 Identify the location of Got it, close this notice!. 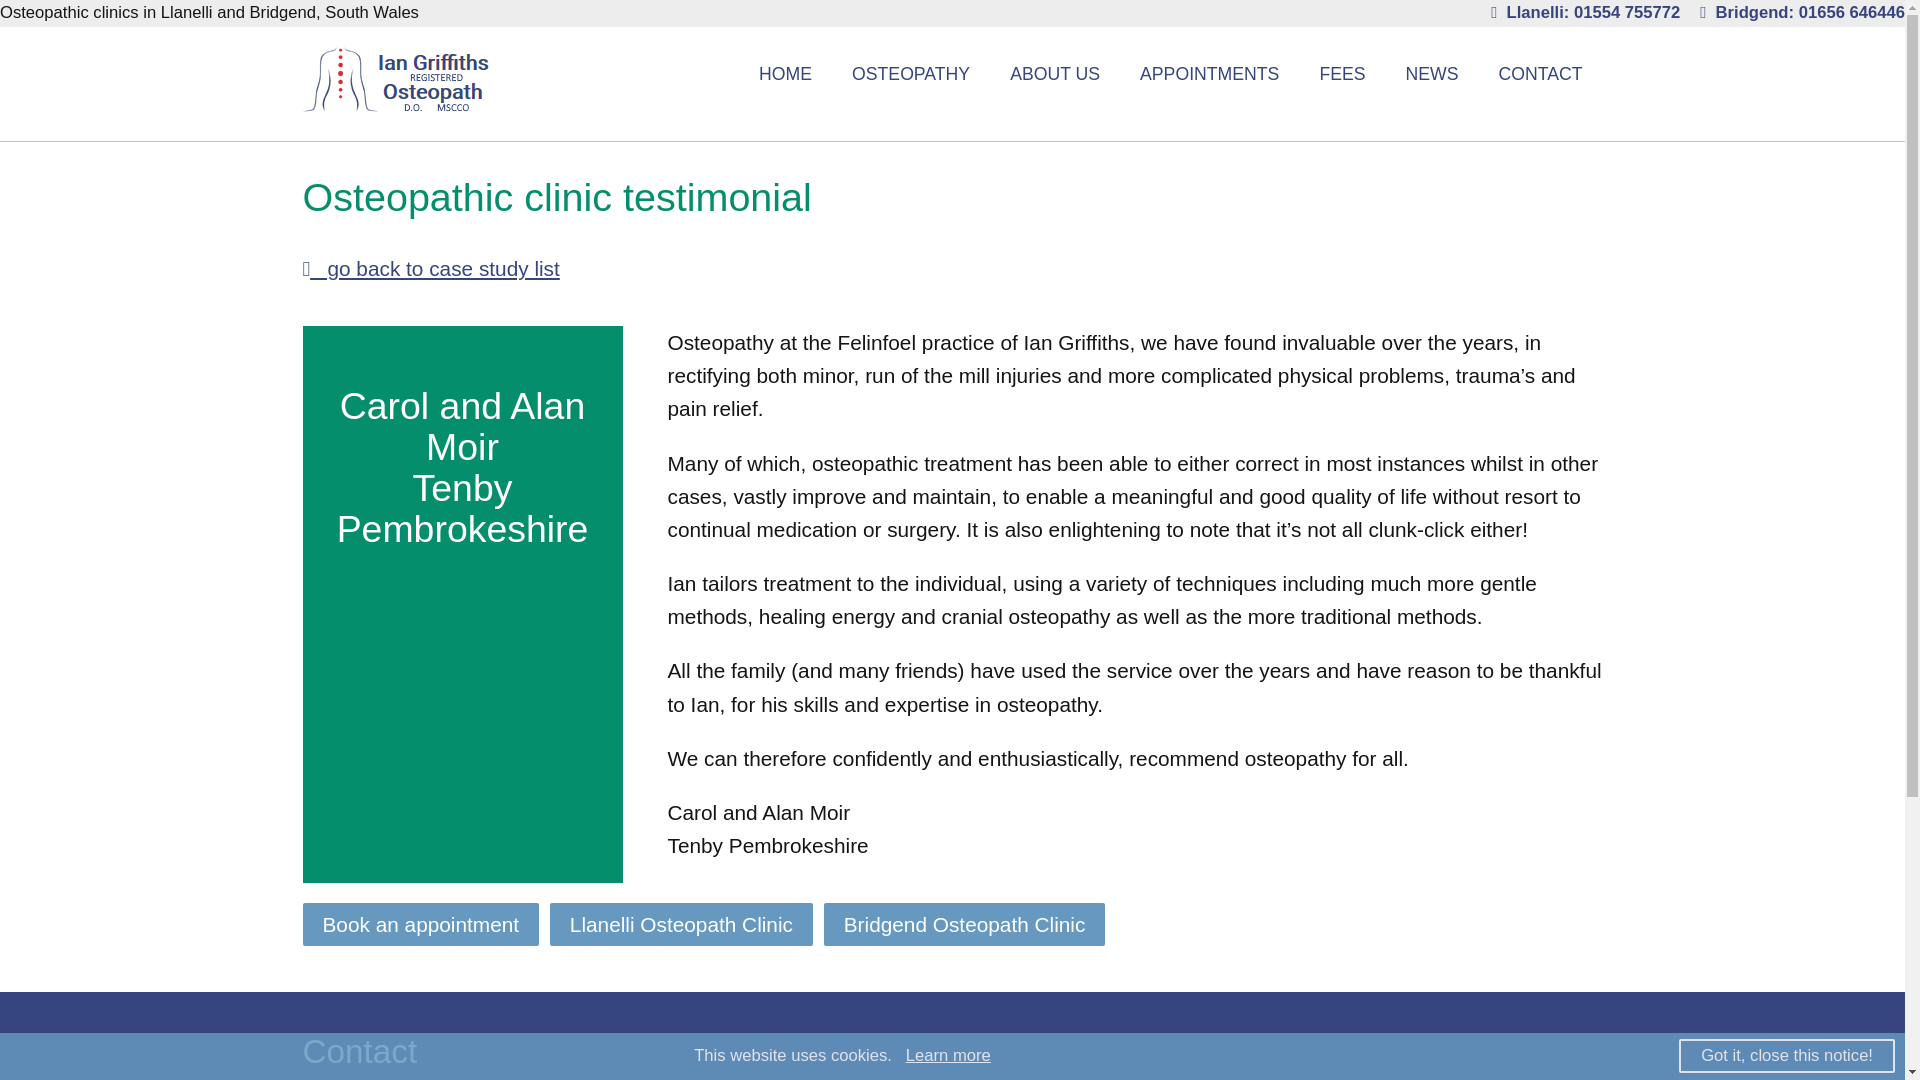
(1786, 1056).